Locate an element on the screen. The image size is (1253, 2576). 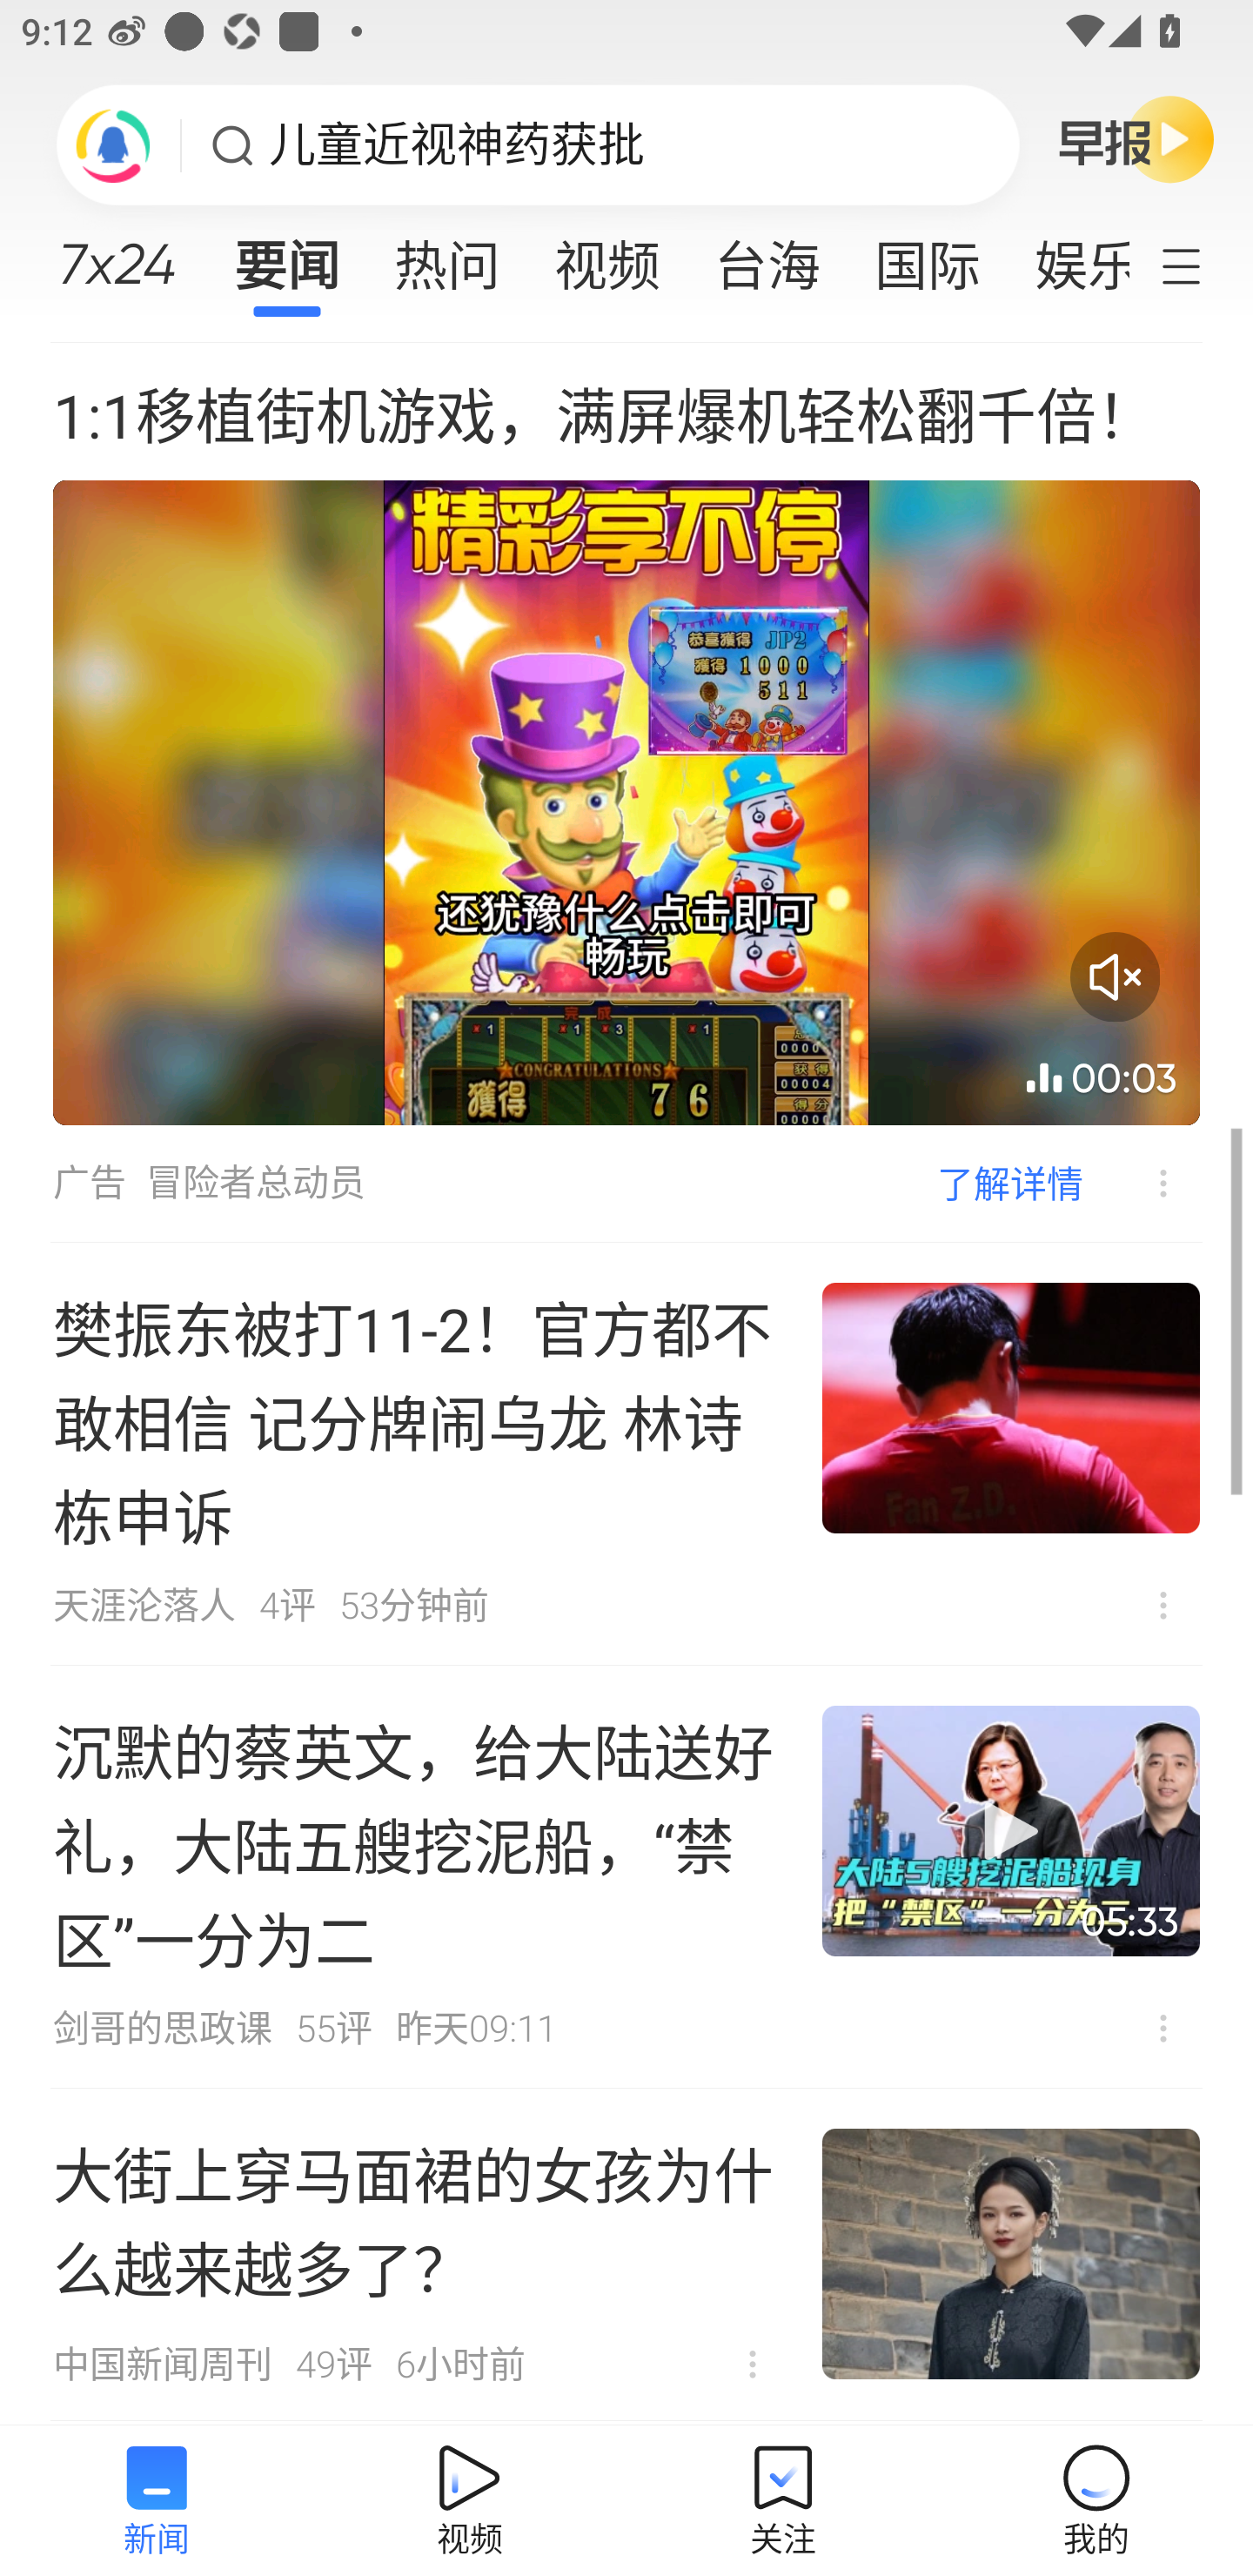
刷新 is located at coordinates (113, 144).